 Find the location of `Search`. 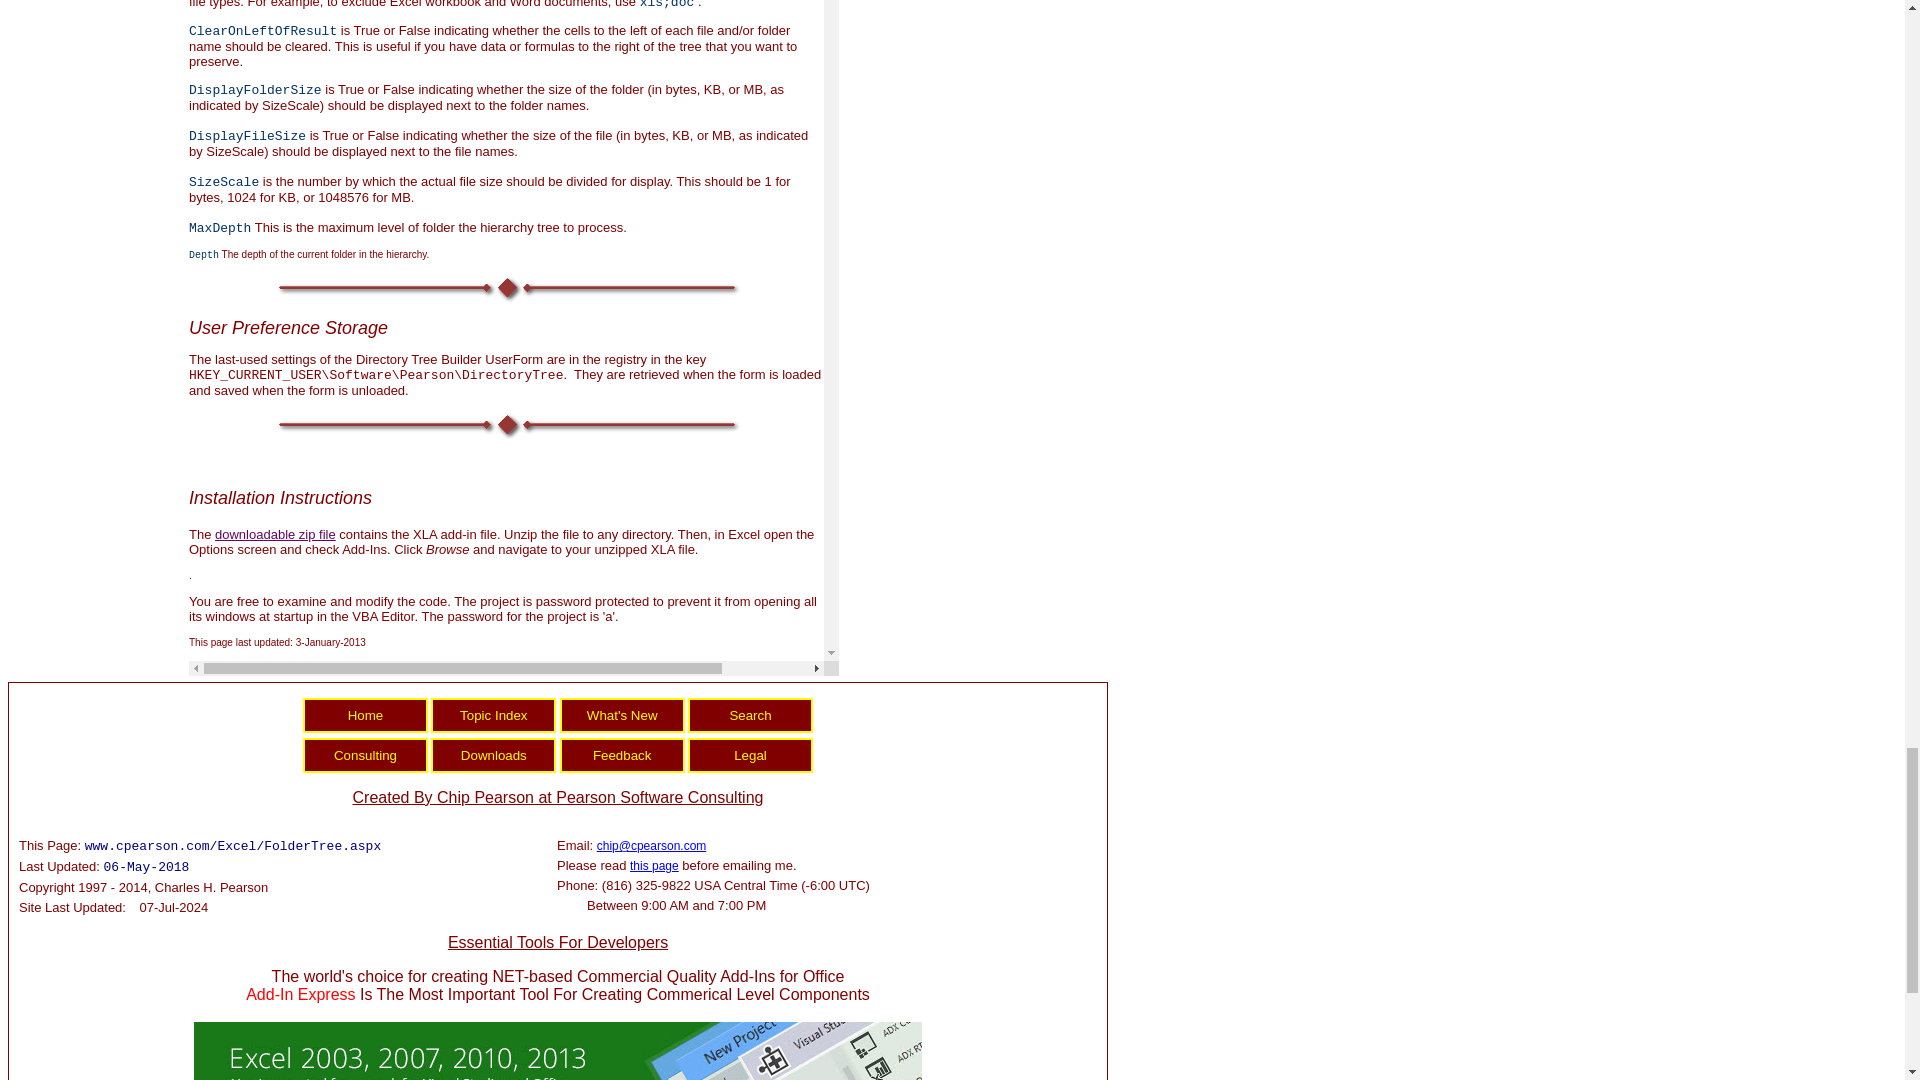

Search is located at coordinates (750, 715).